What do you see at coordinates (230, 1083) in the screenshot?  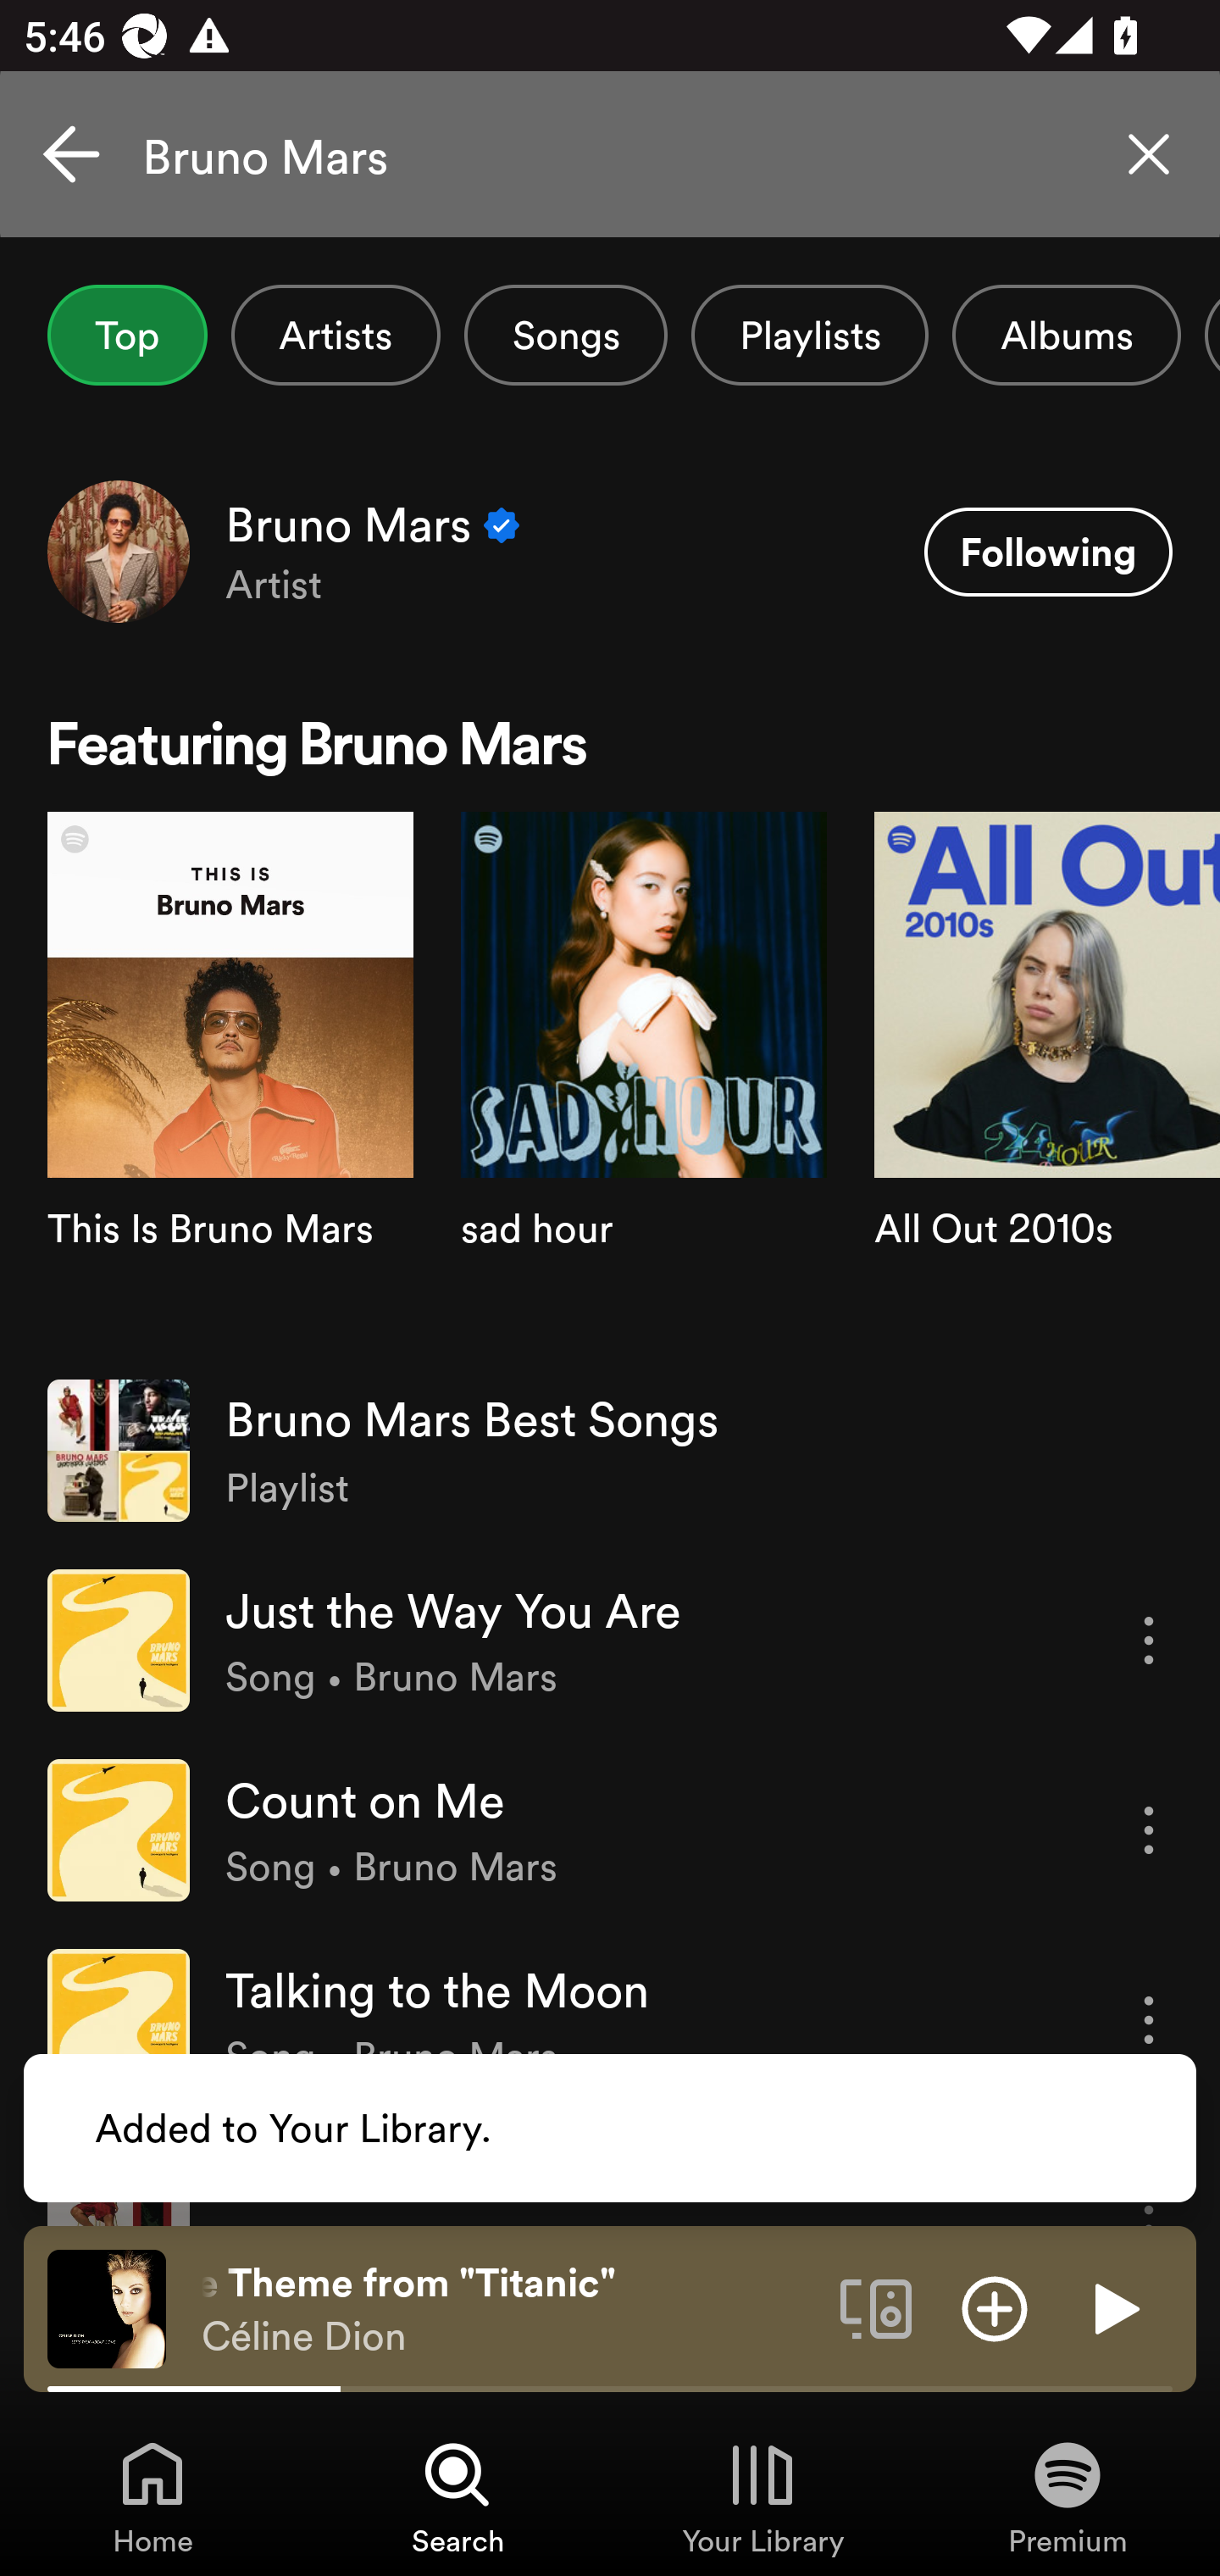 I see `Search card image This Is Bruno Mars` at bounding box center [230, 1083].